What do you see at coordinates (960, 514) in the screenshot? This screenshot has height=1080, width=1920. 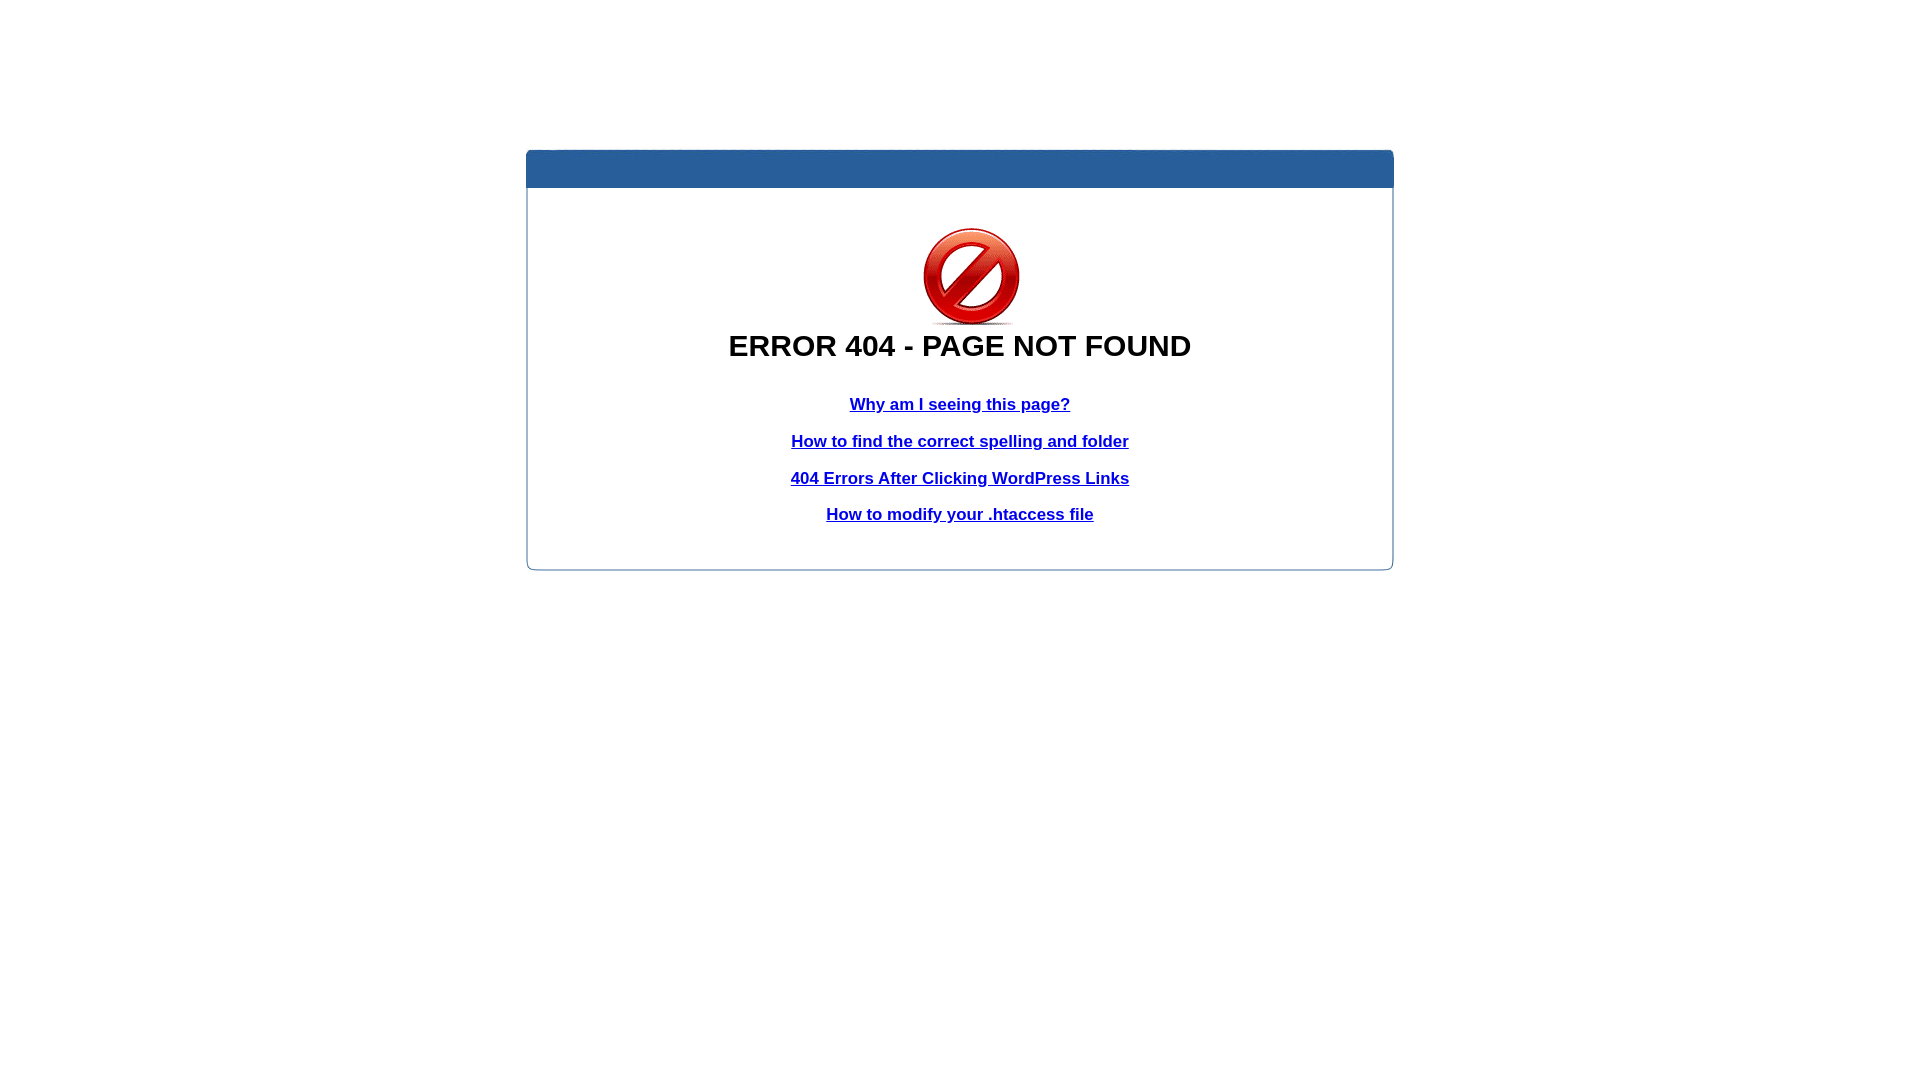 I see `How to modify your .htaccess file` at bounding box center [960, 514].